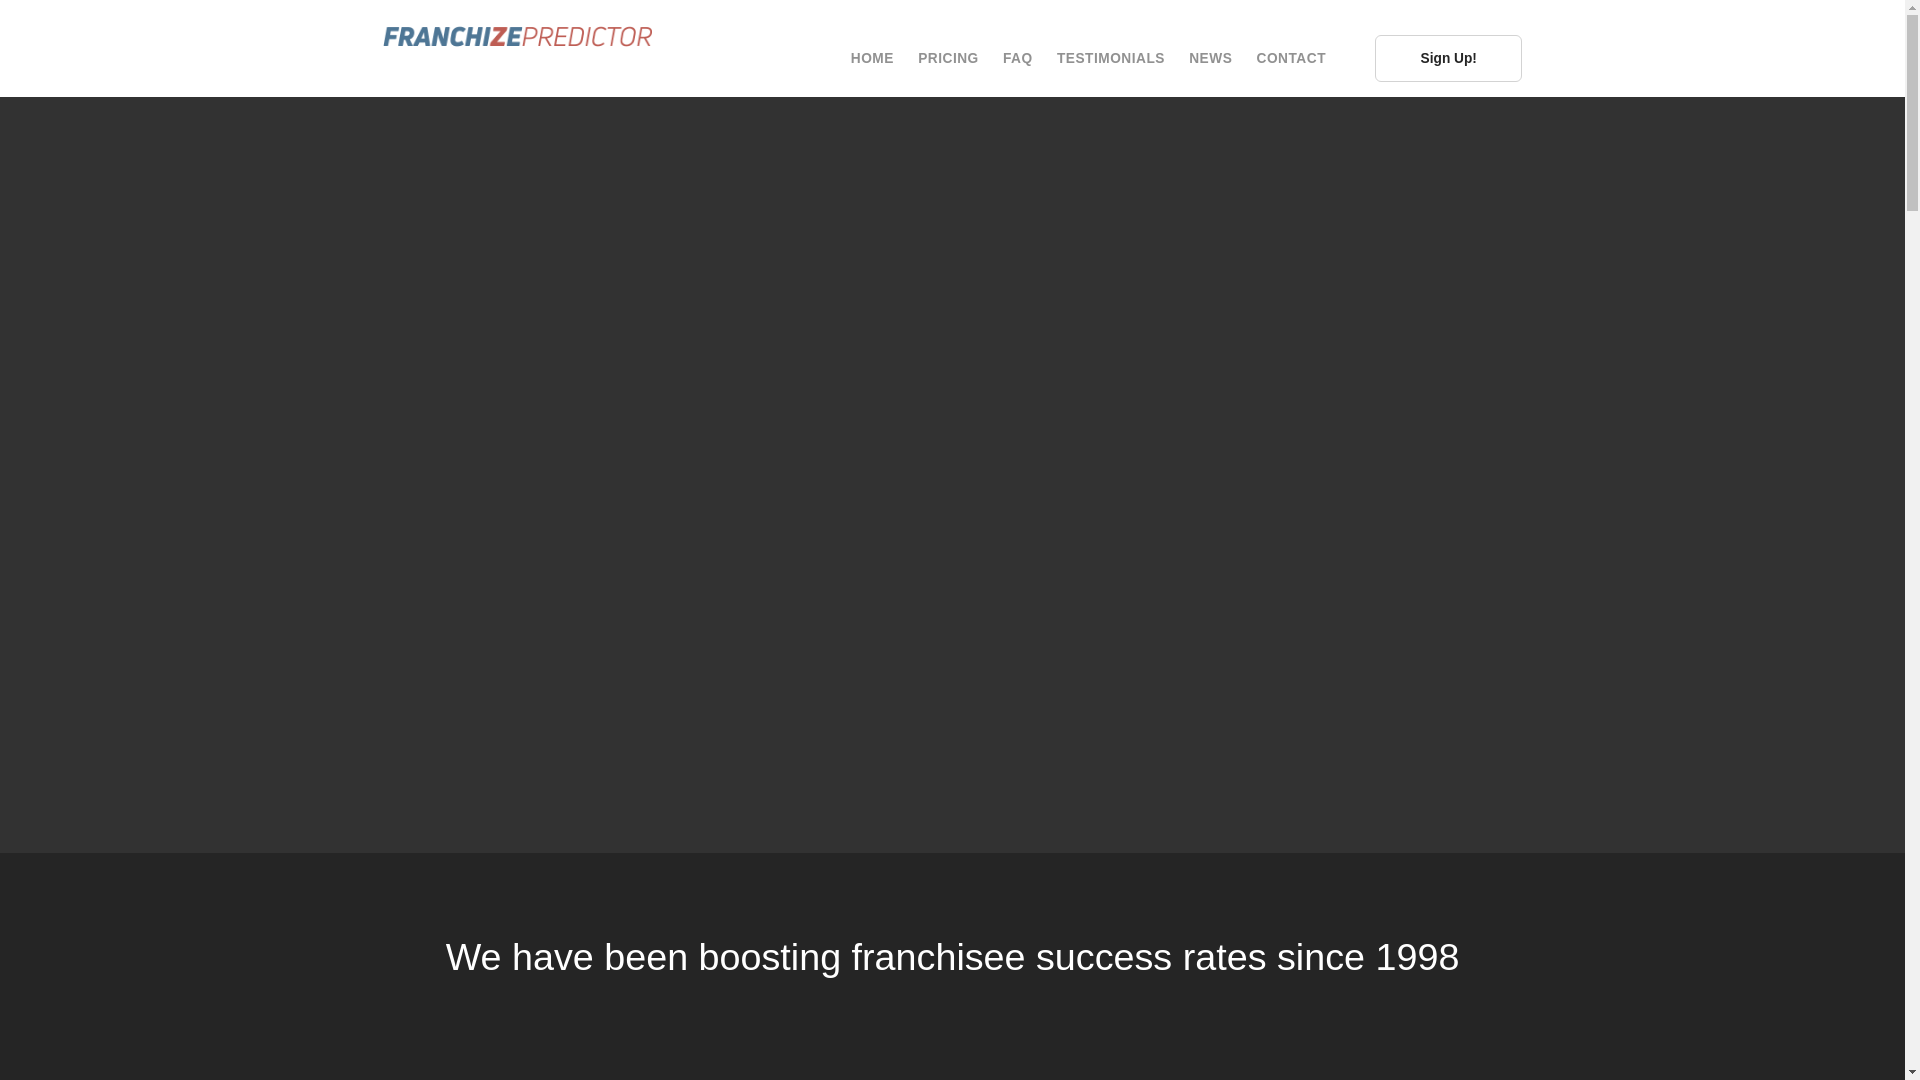  I want to click on NEWS, so click(1210, 58).